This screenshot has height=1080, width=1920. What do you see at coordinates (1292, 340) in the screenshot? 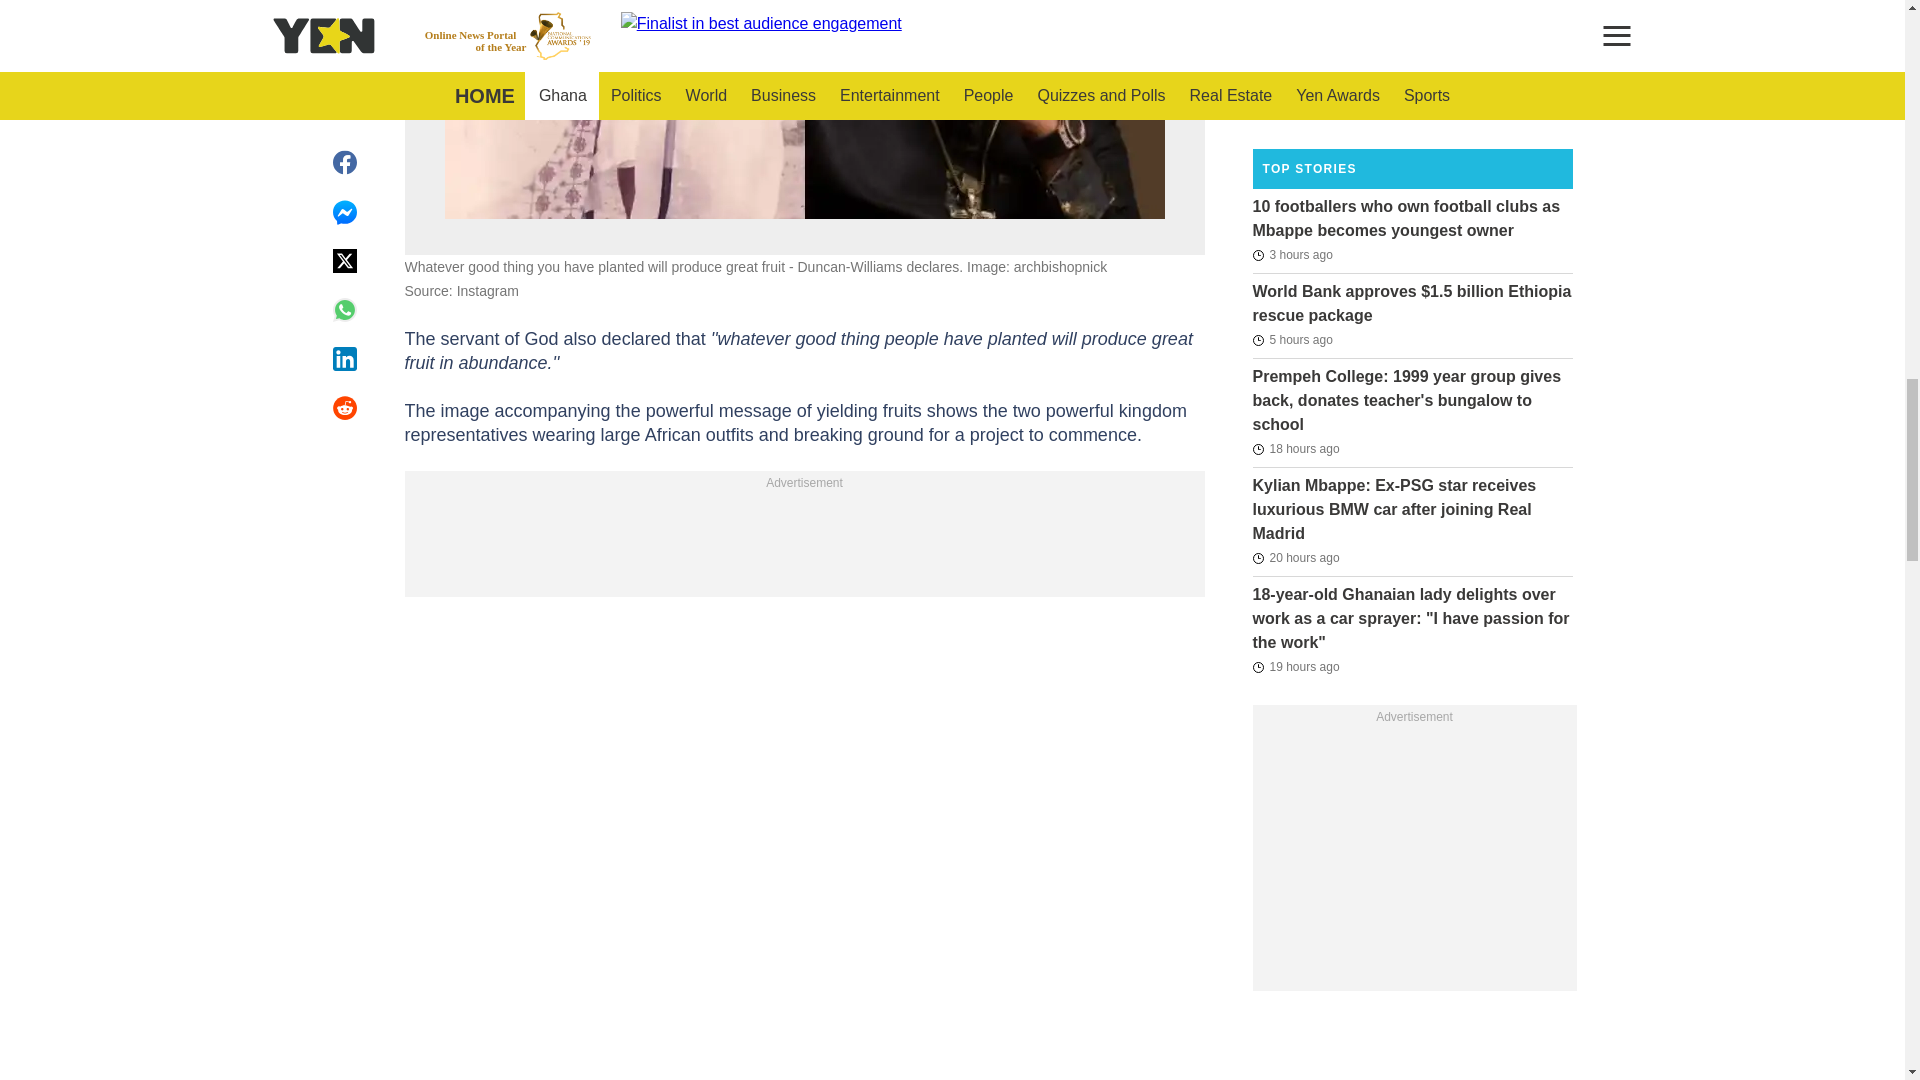
I see `2024-07-31T08:10:19Z` at bounding box center [1292, 340].